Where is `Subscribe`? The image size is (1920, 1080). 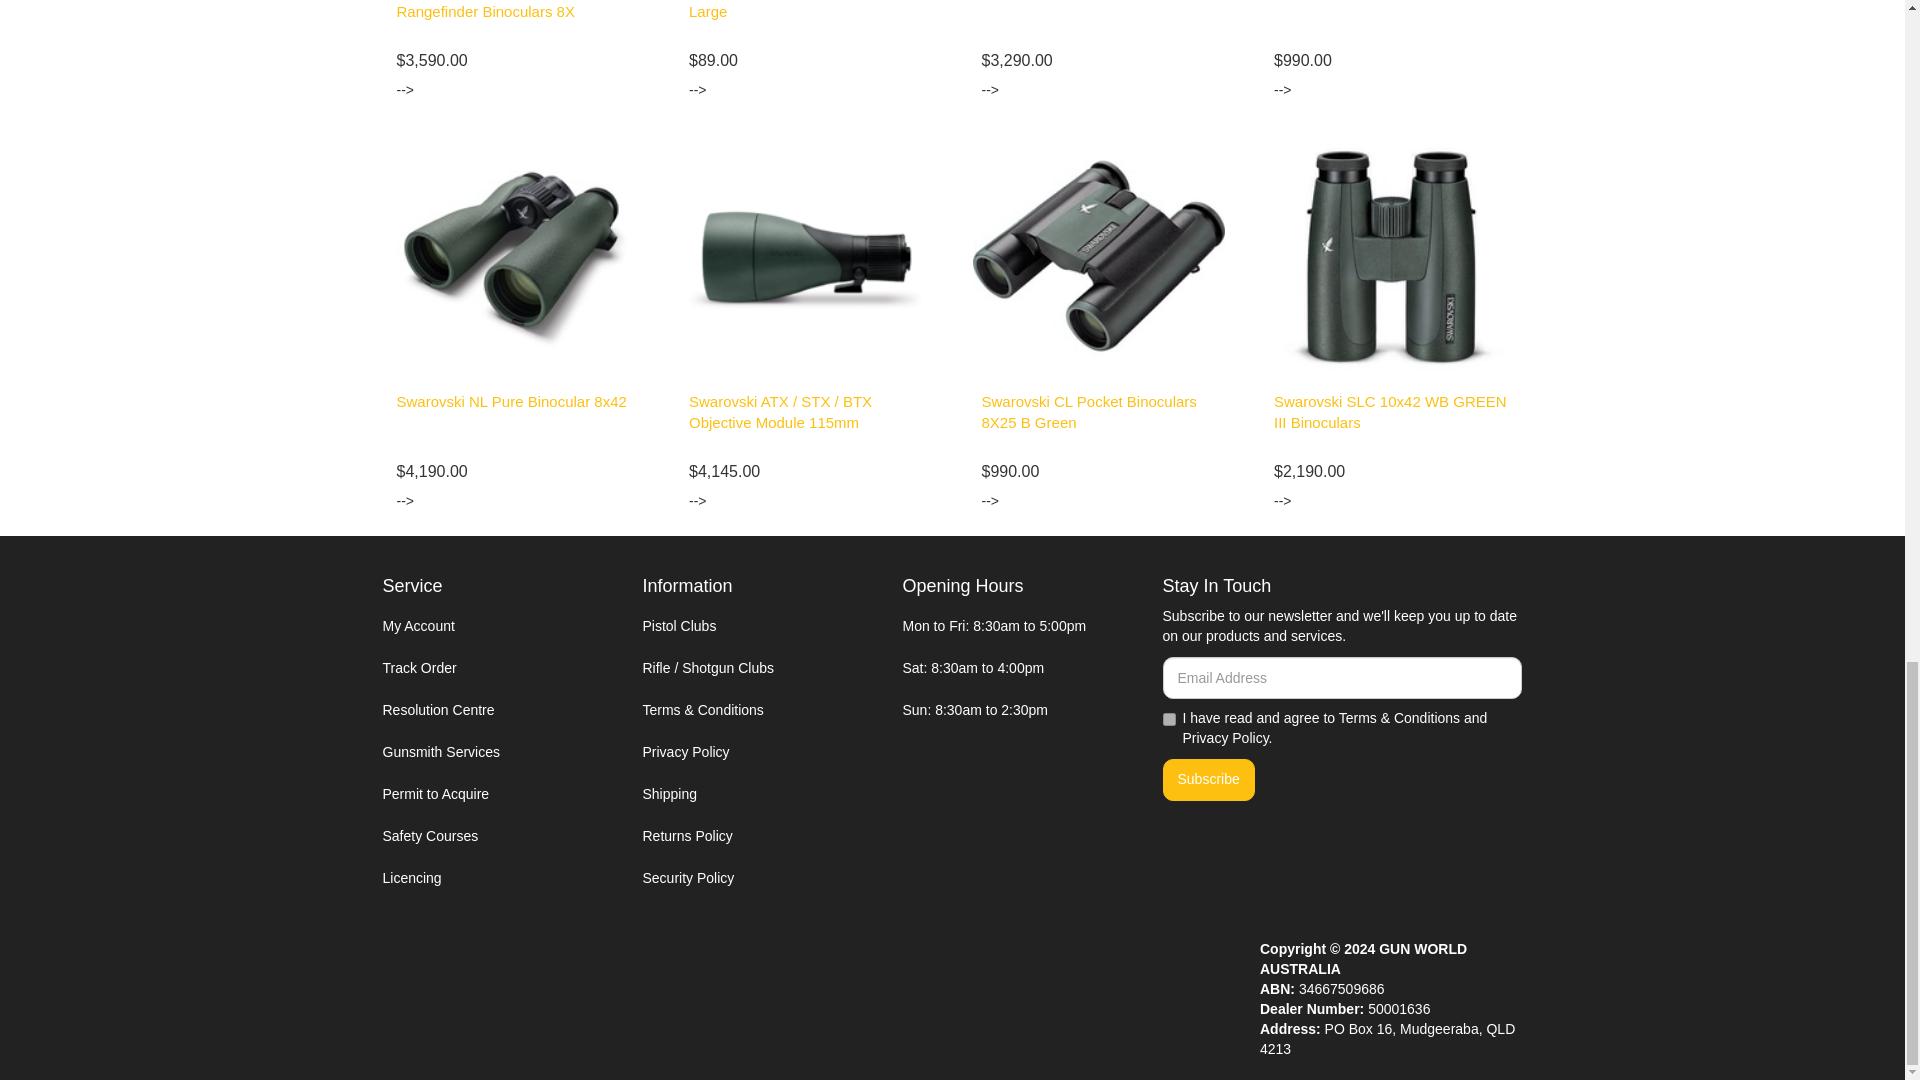
Subscribe is located at coordinates (1207, 780).